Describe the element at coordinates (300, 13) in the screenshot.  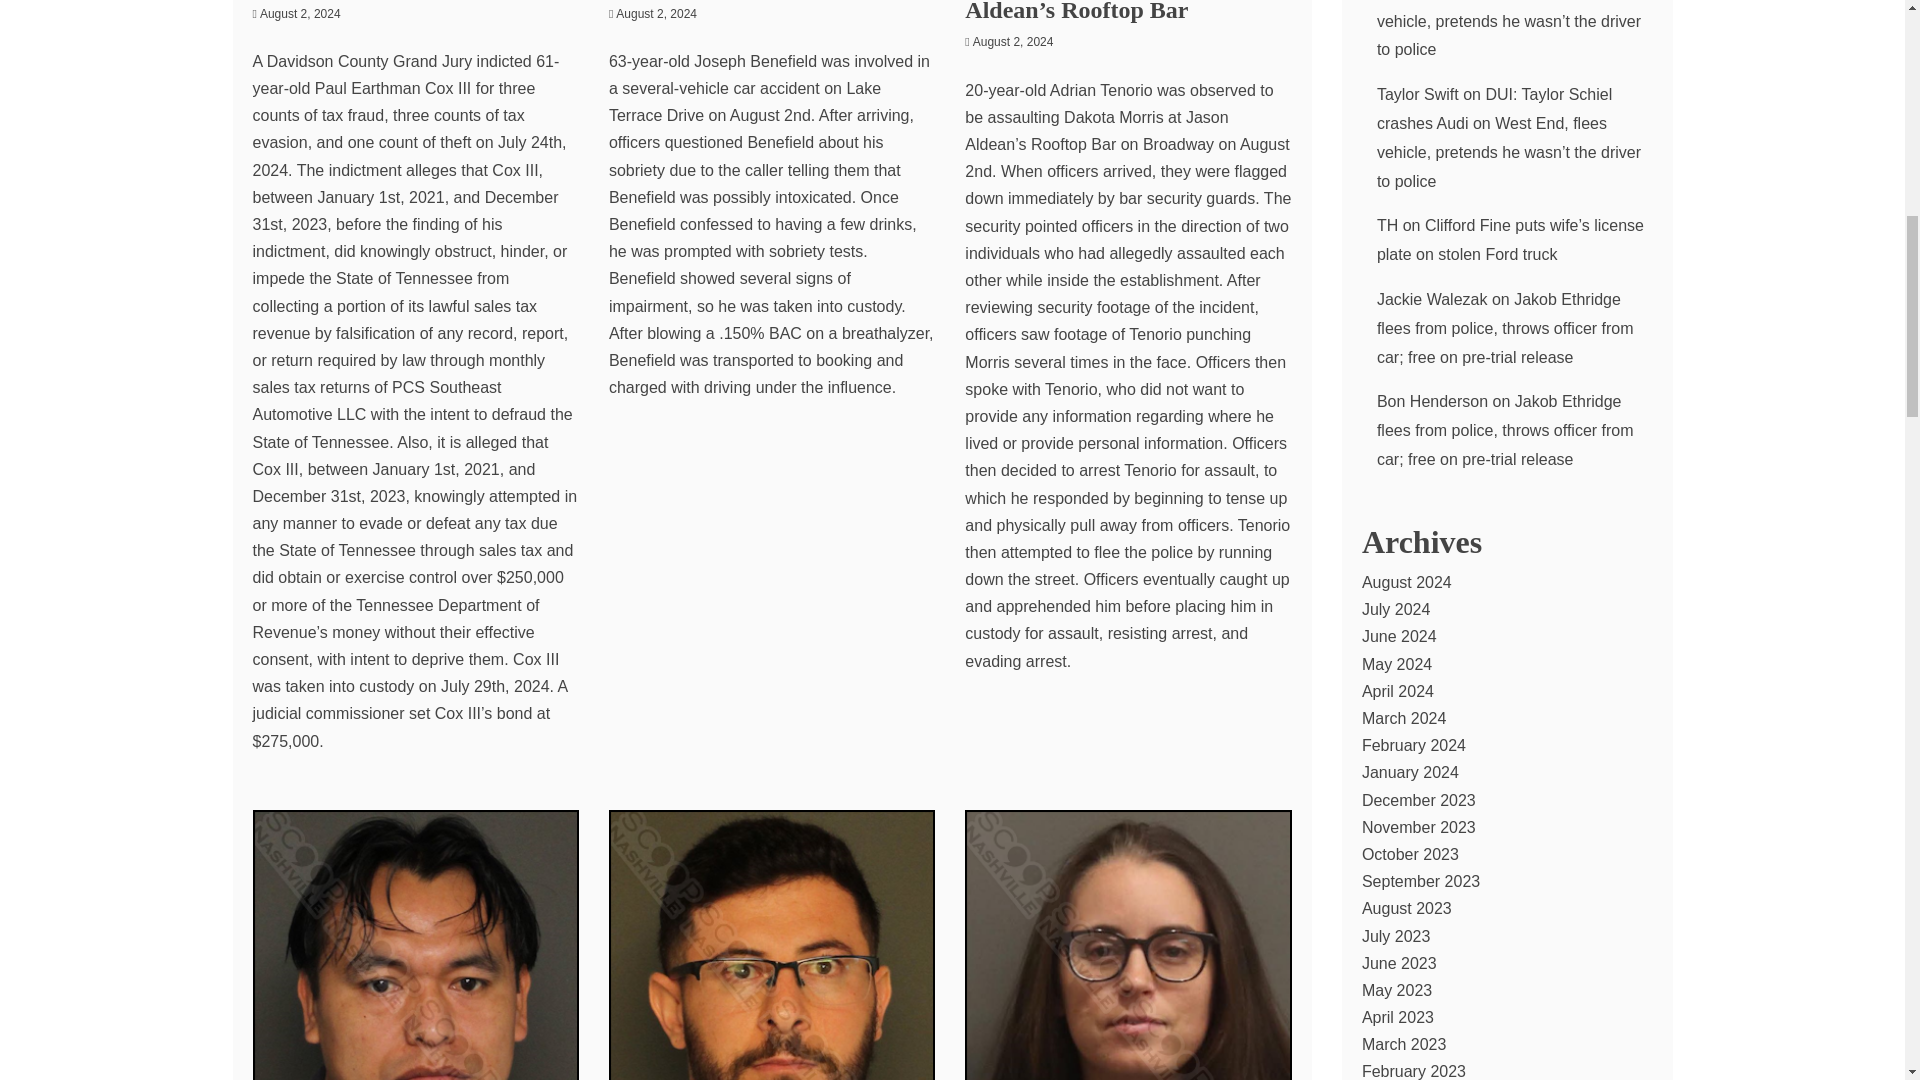
I see `August 2, 2024` at that location.